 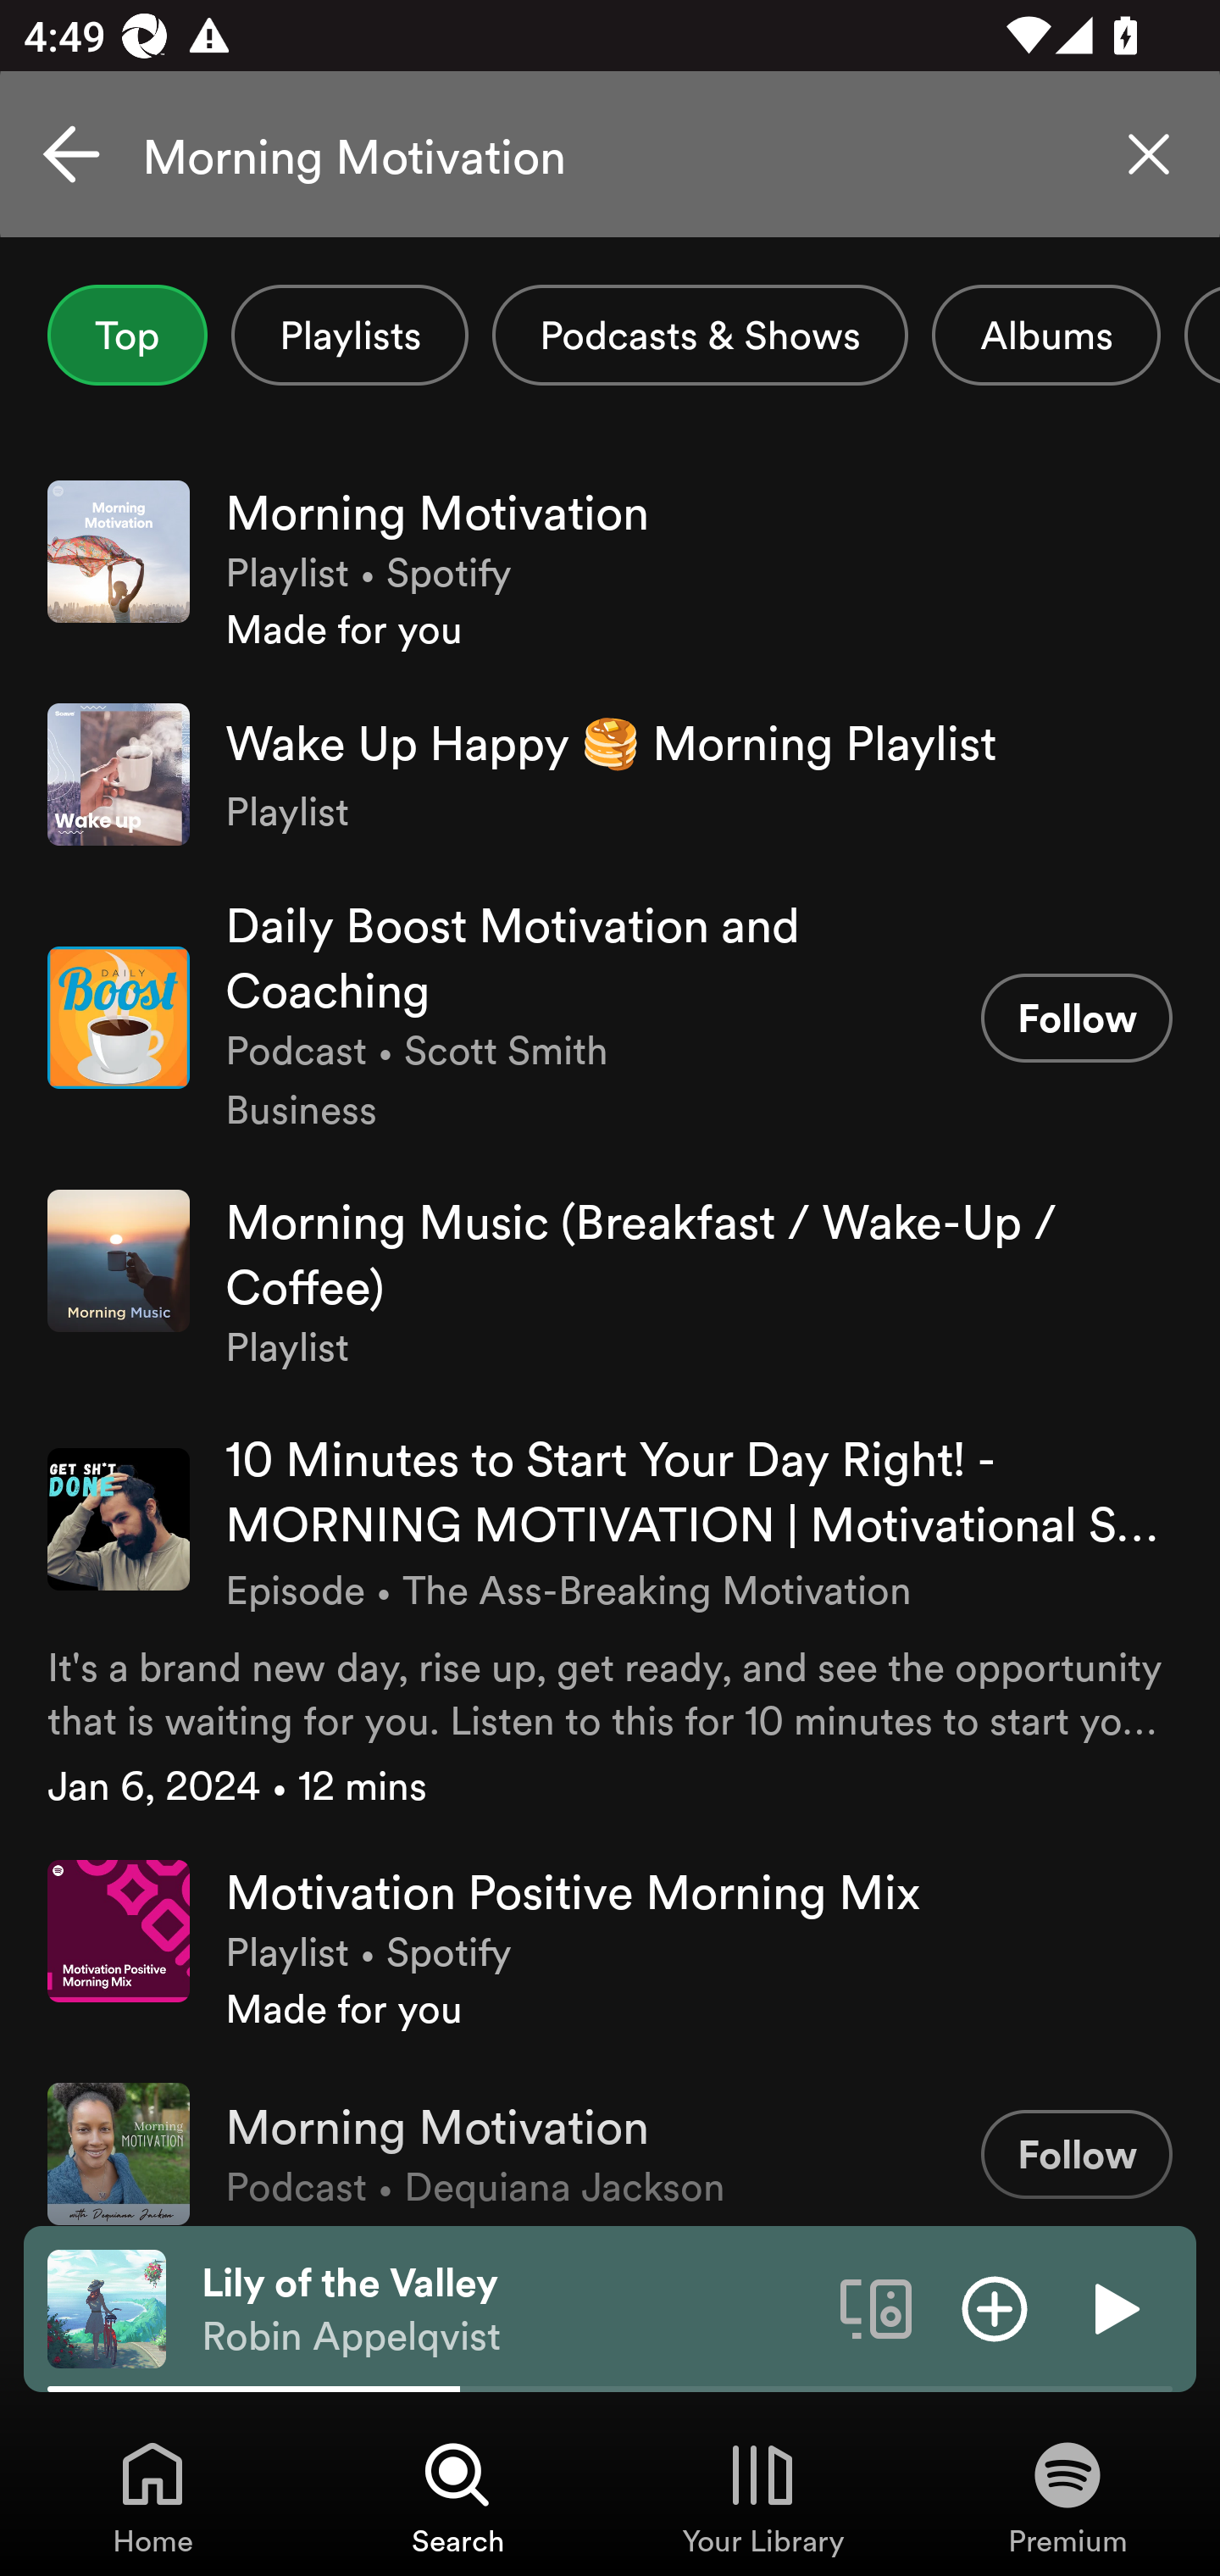 I want to click on Lily of the Valley Robin Appelqvist, so click(x=508, y=2309).